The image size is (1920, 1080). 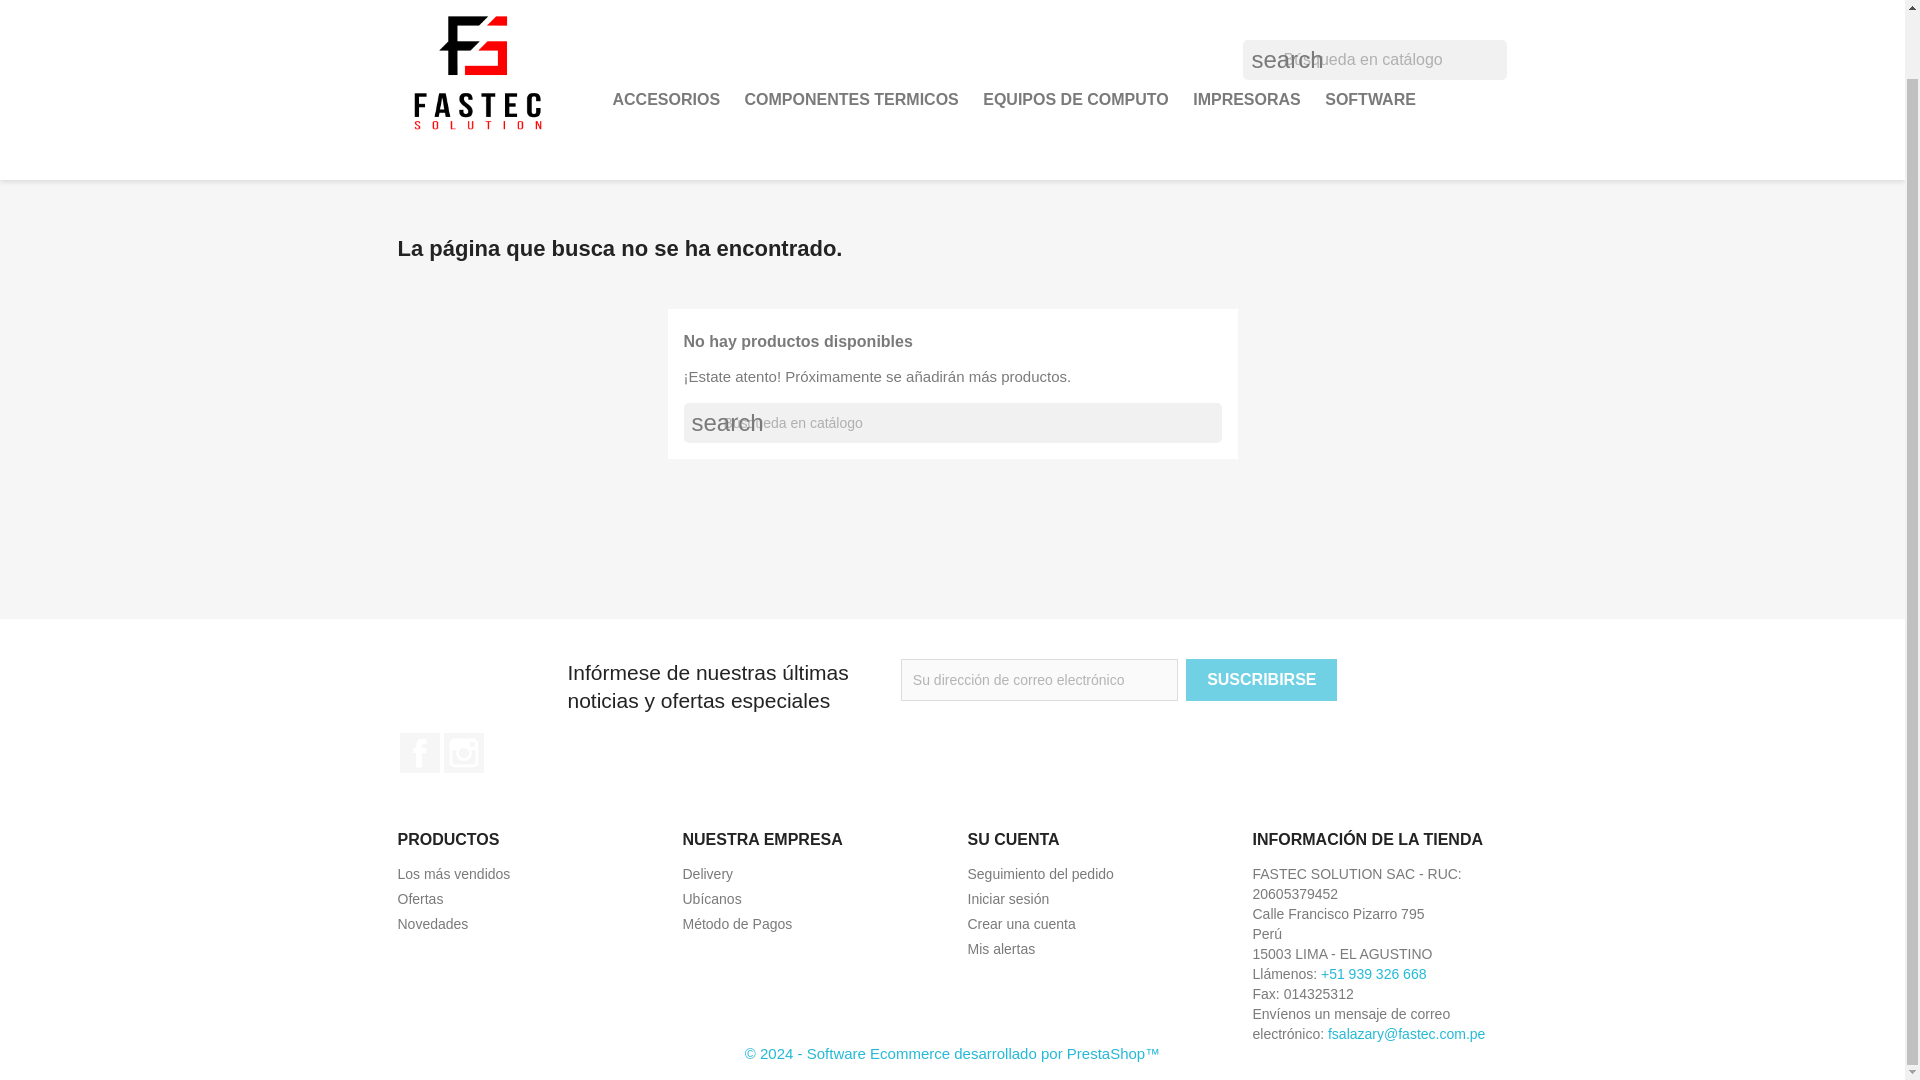 I want to click on Seguimiento del pedido, so click(x=1040, y=874).